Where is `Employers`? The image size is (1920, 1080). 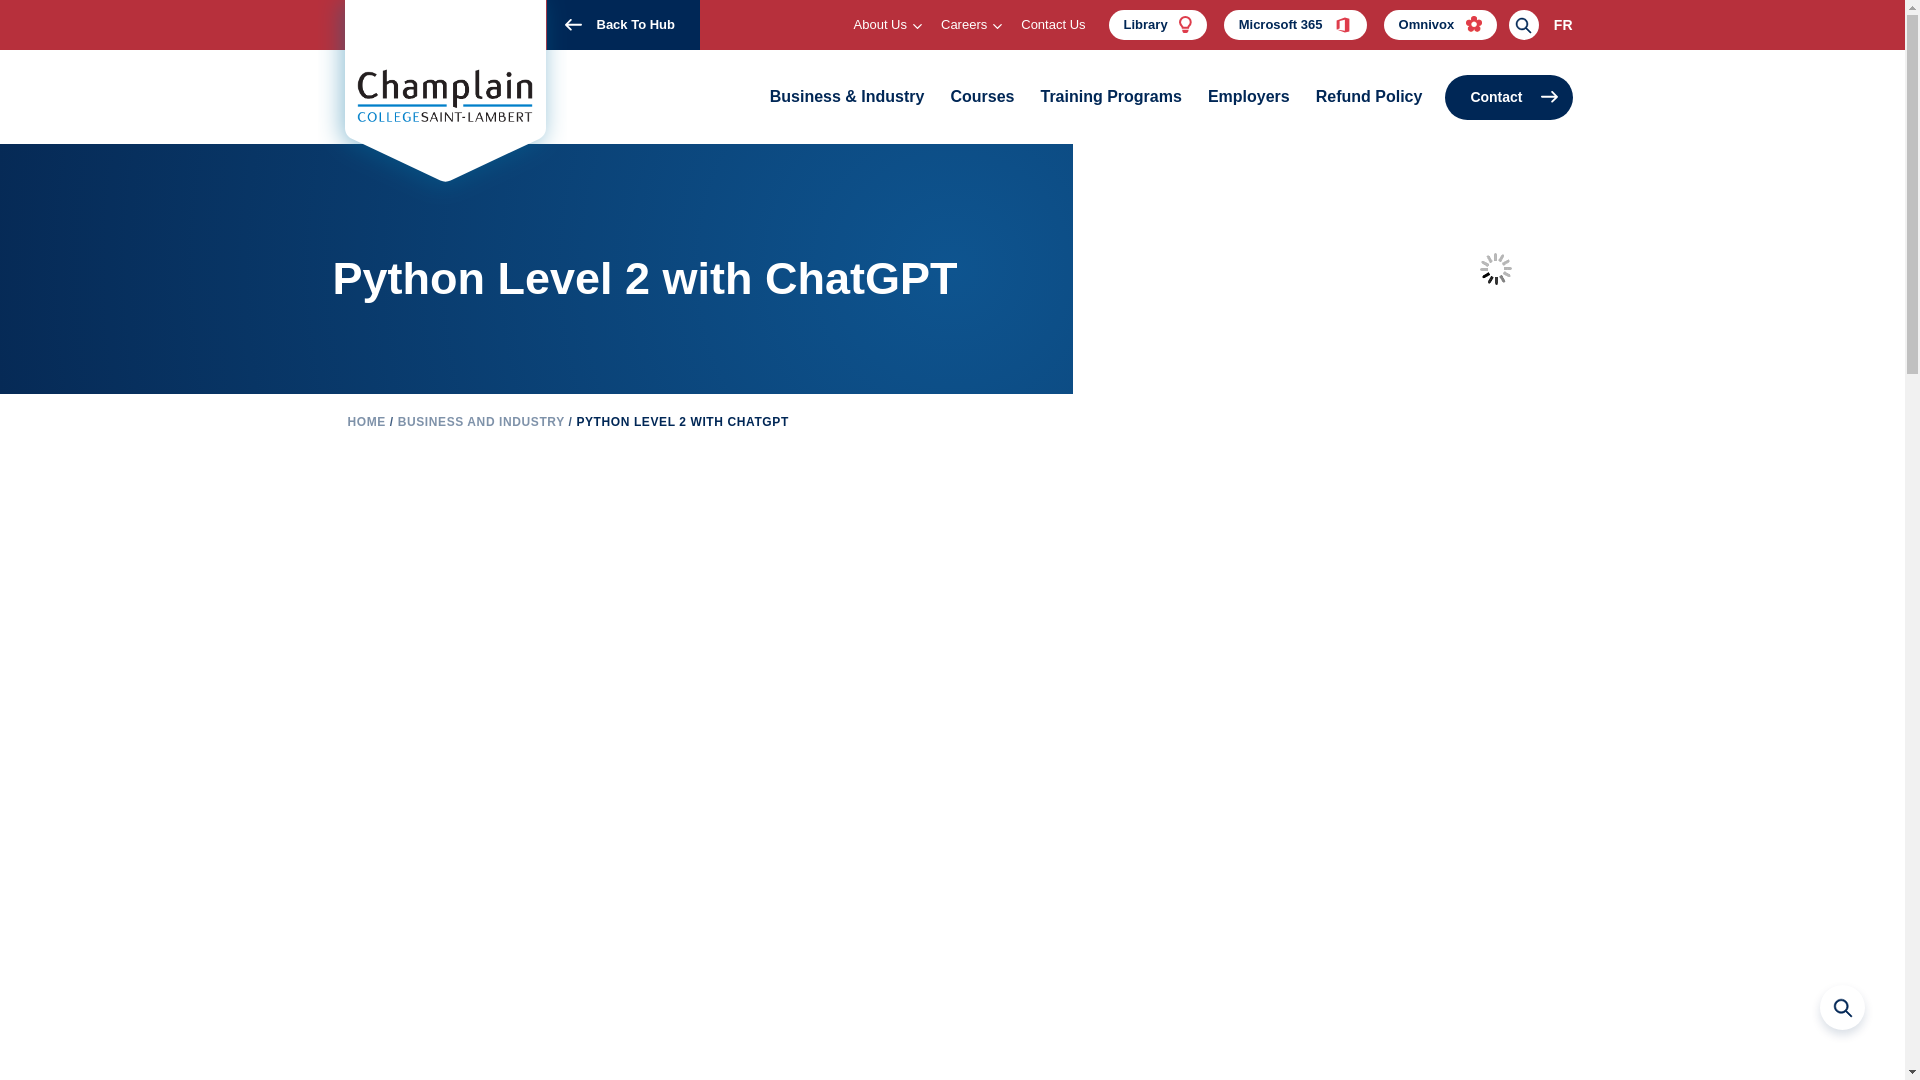
Employers is located at coordinates (1248, 97).